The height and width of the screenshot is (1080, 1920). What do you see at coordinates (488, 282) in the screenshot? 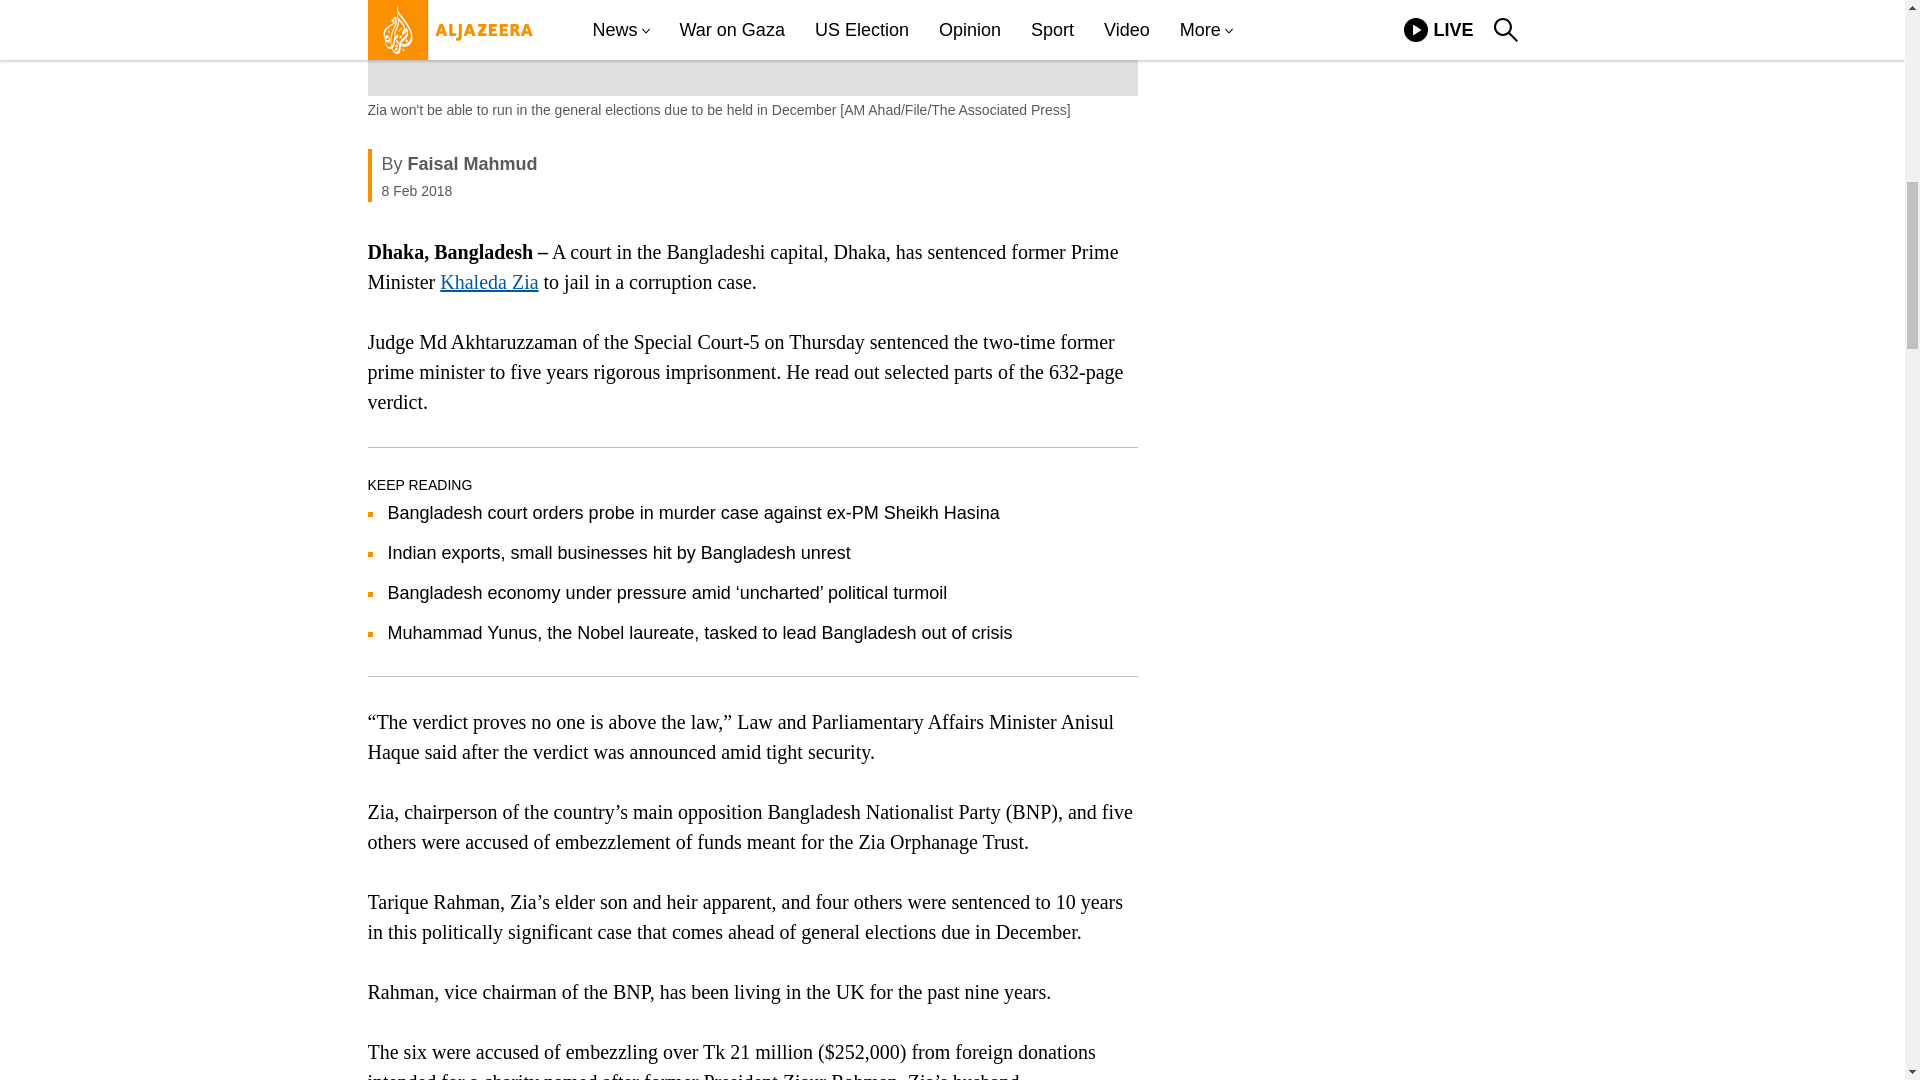
I see `Khaleda Zia` at bounding box center [488, 282].